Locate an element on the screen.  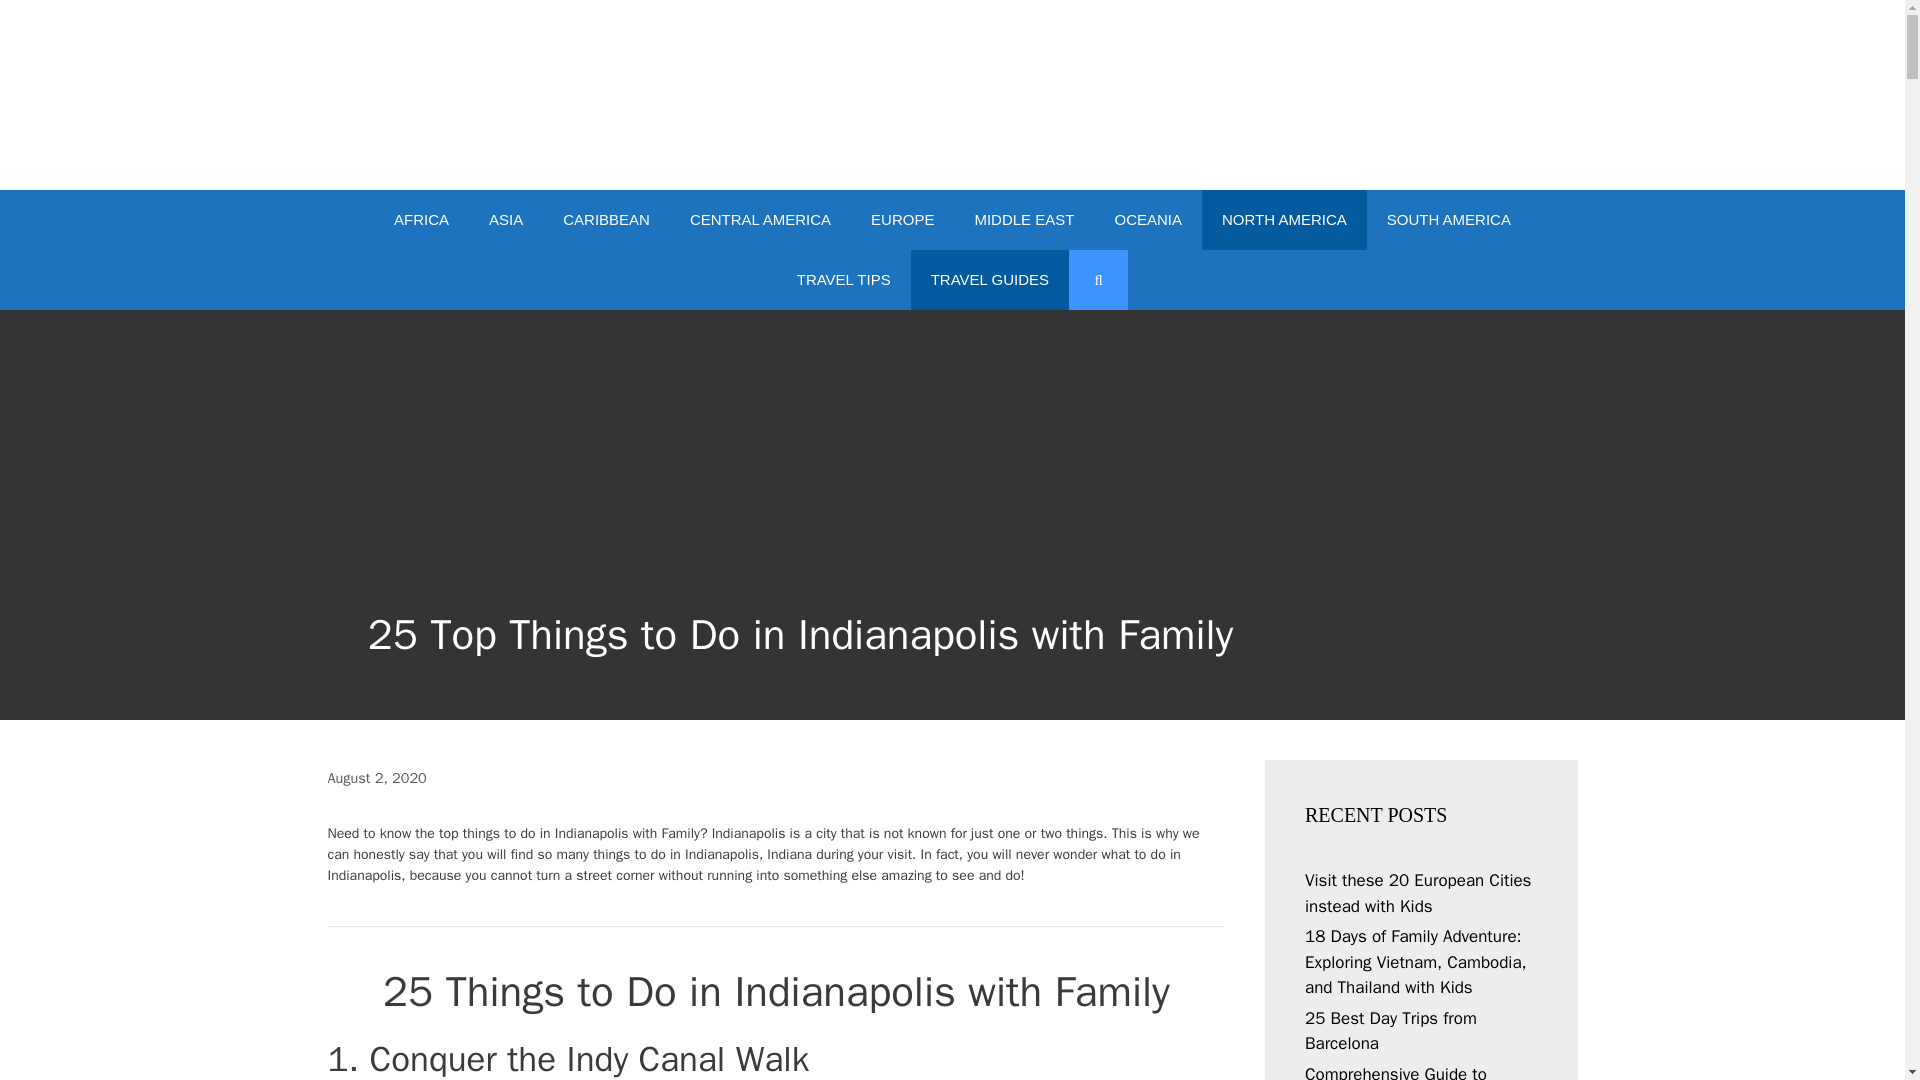
OCEANIA is located at coordinates (1148, 220).